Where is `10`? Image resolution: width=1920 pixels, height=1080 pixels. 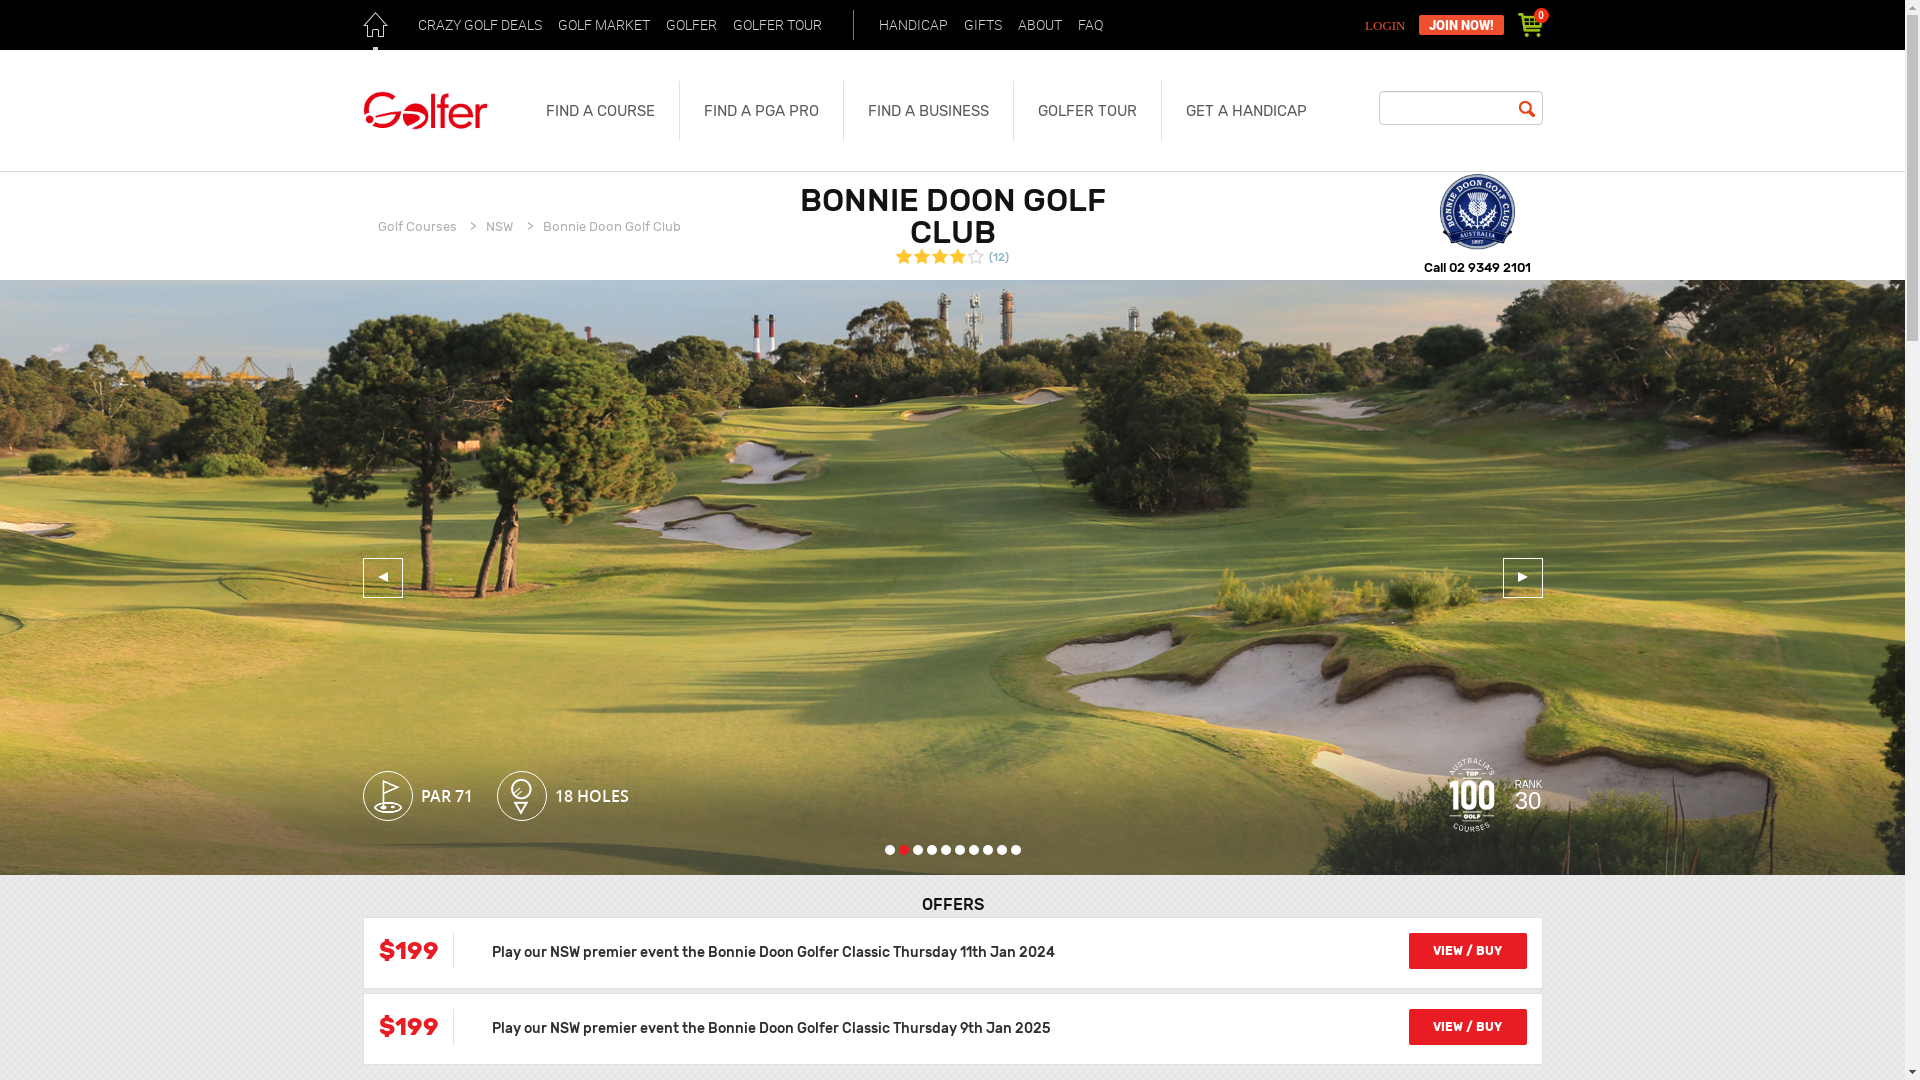 10 is located at coordinates (1014, 850).